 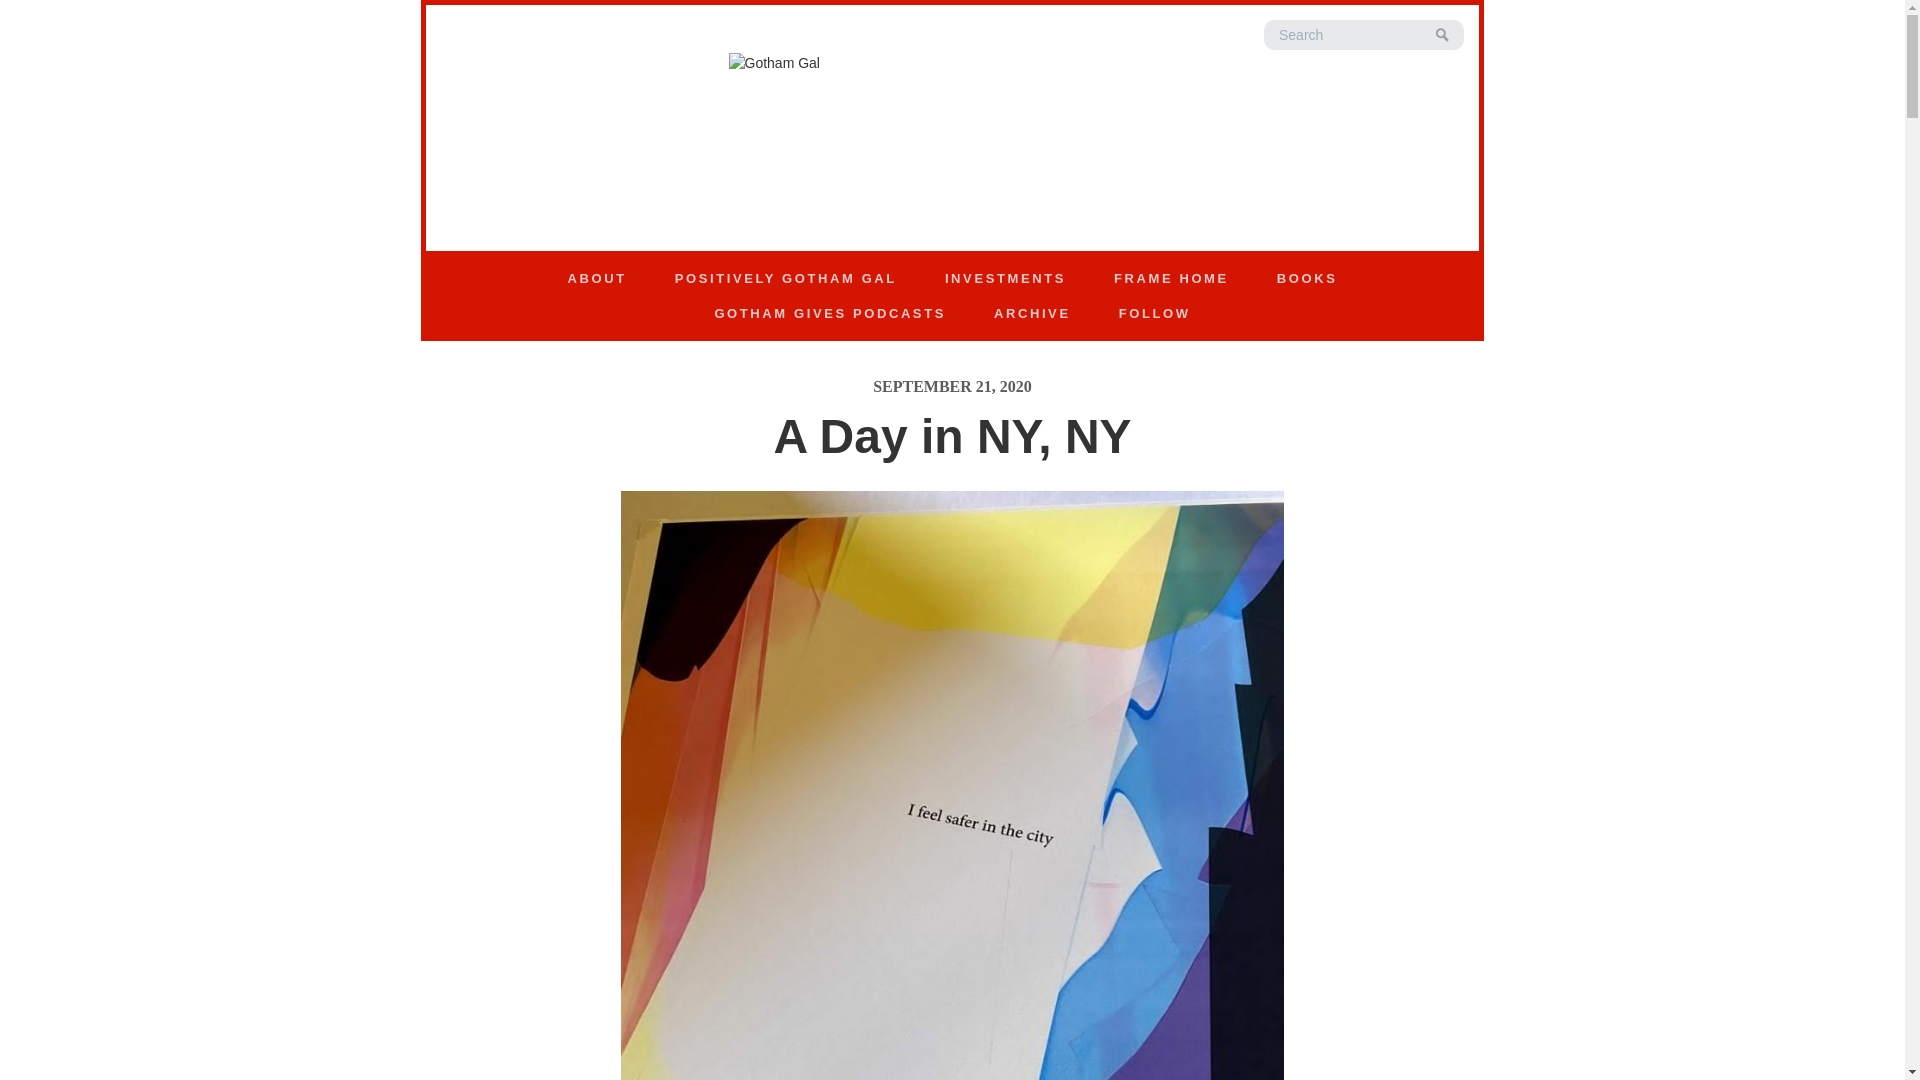 I want to click on Gotham Gives Podcasts, so click(x=829, y=314).